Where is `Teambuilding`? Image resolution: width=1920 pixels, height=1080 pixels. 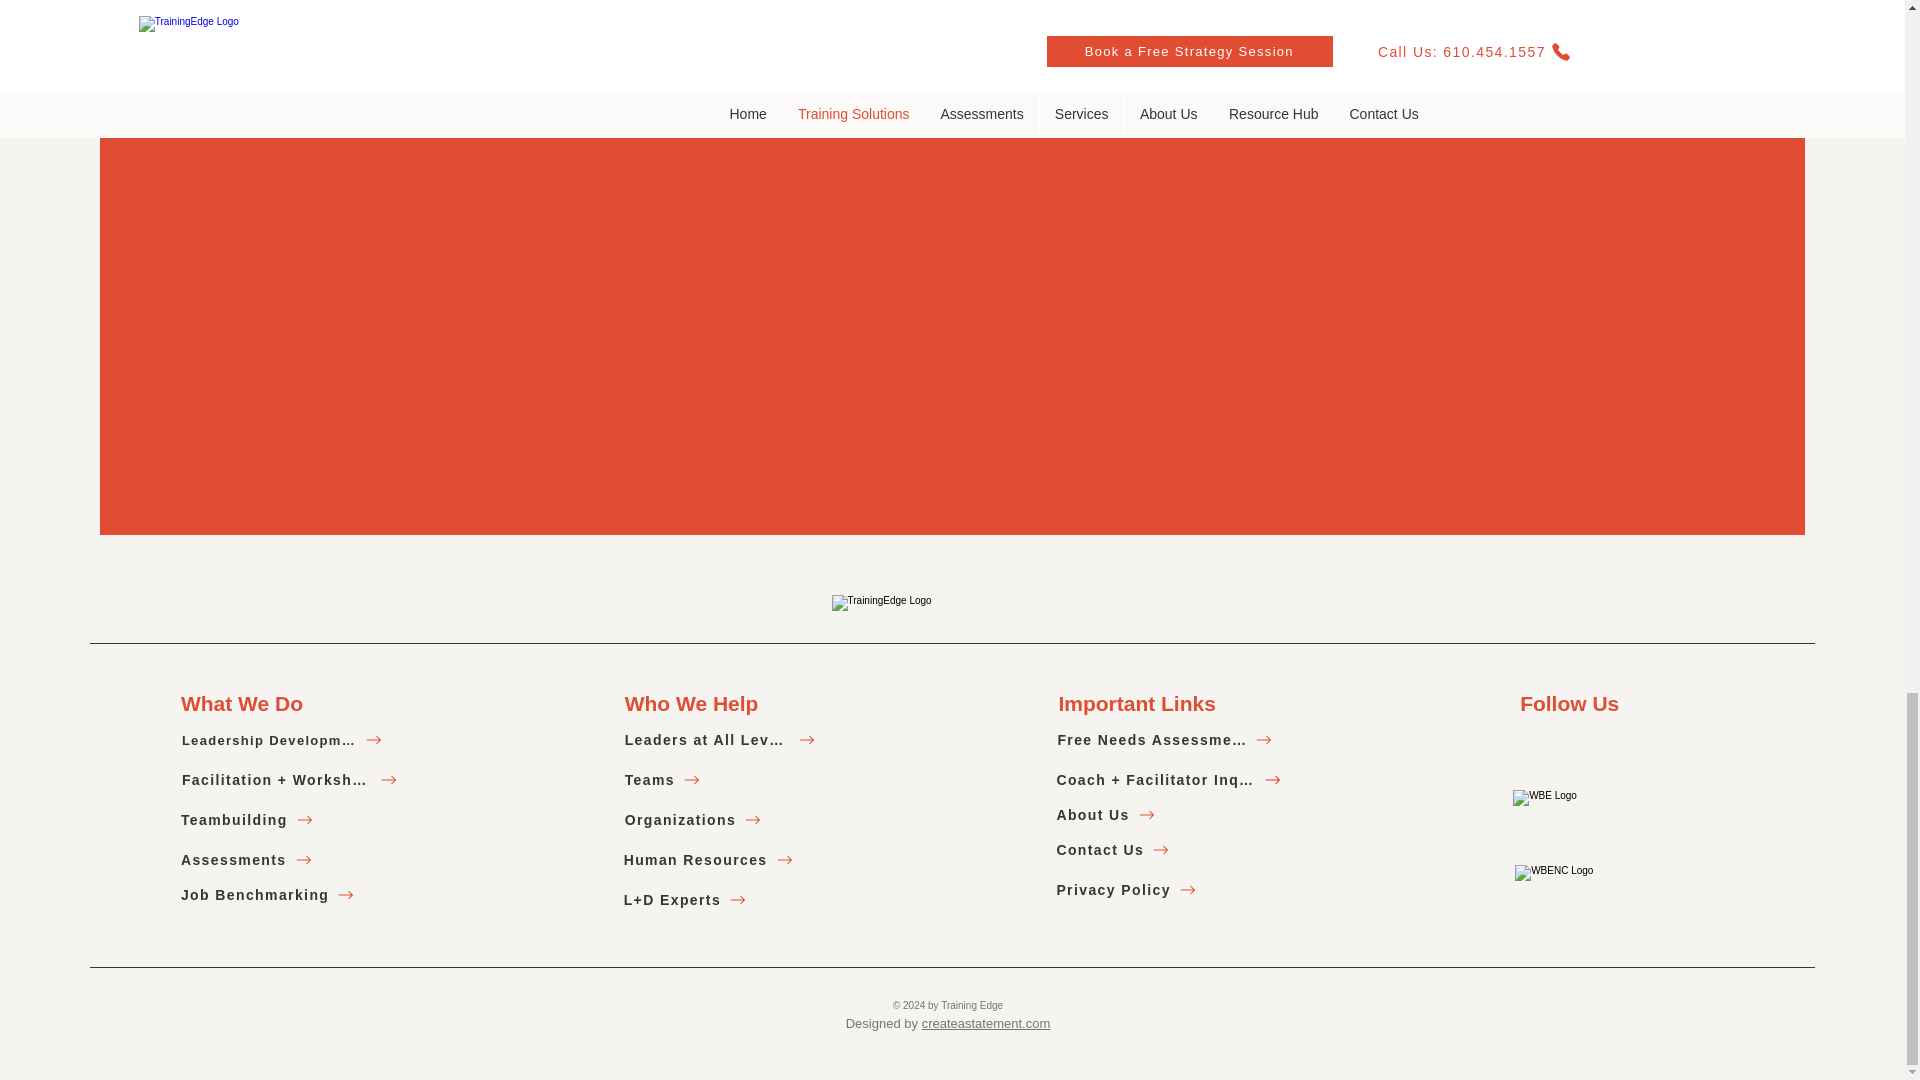
Teambuilding is located at coordinates (281, 820).